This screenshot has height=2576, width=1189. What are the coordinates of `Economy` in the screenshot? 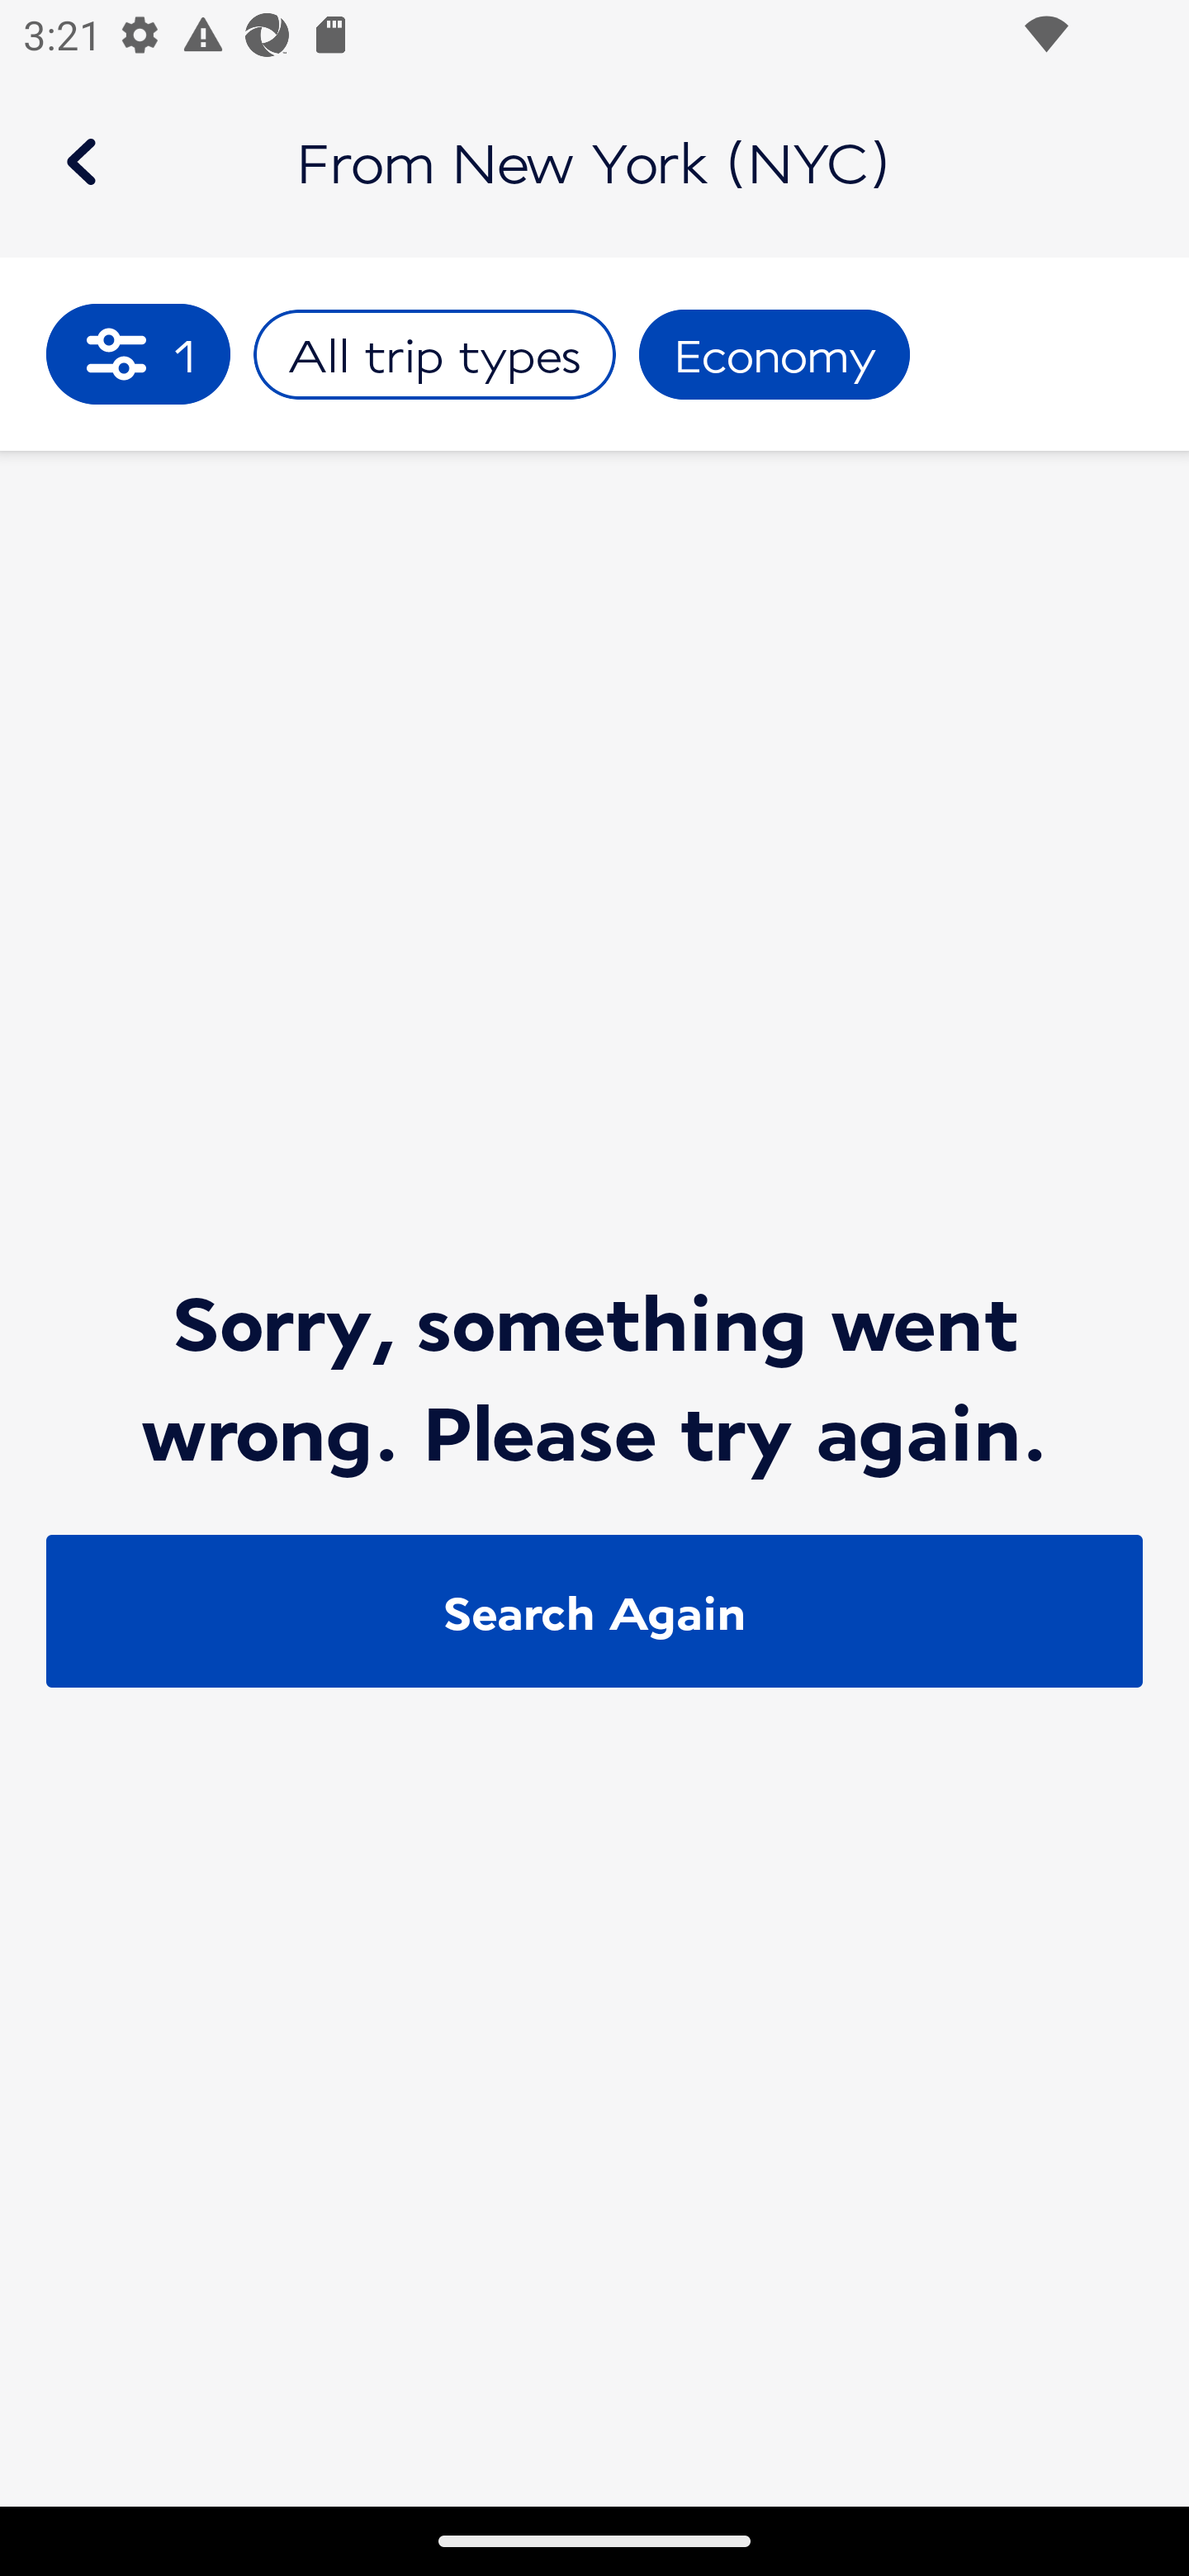 It's located at (775, 355).